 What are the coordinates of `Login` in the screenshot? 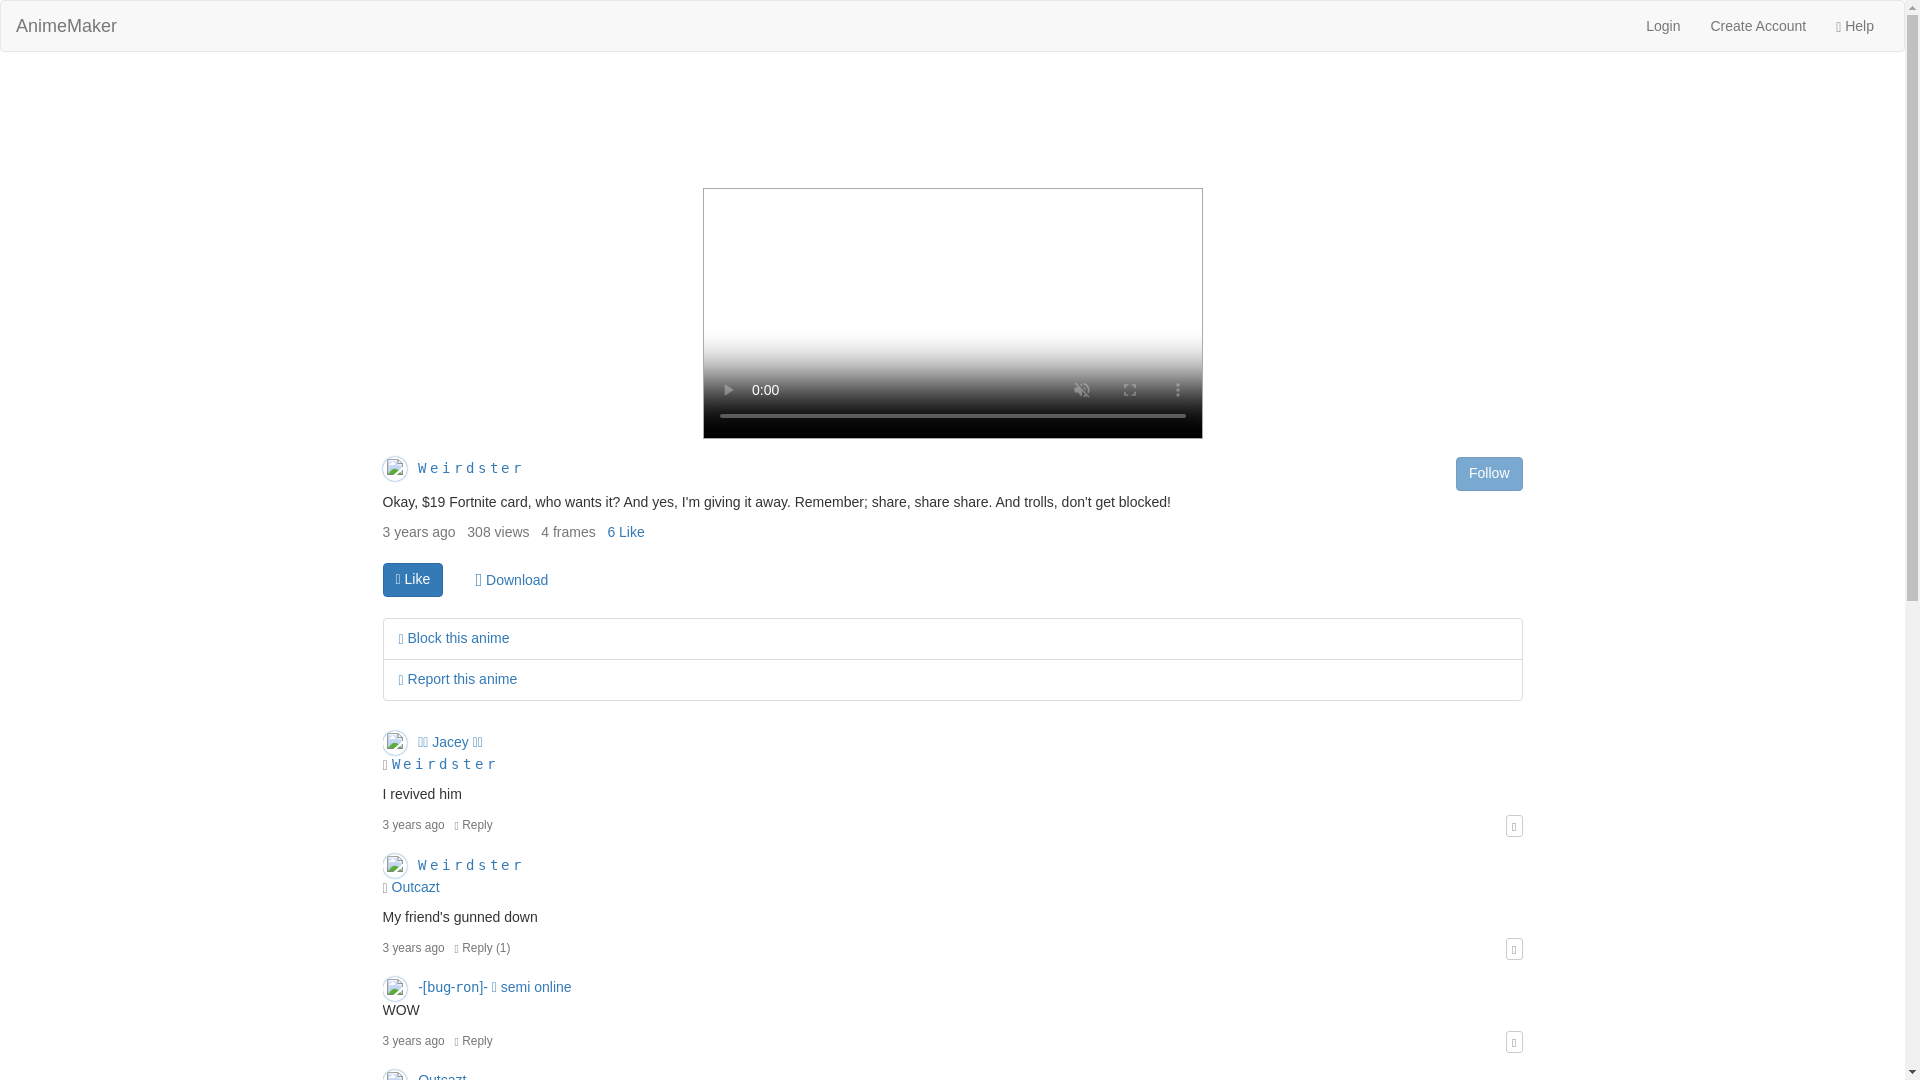 It's located at (1662, 26).